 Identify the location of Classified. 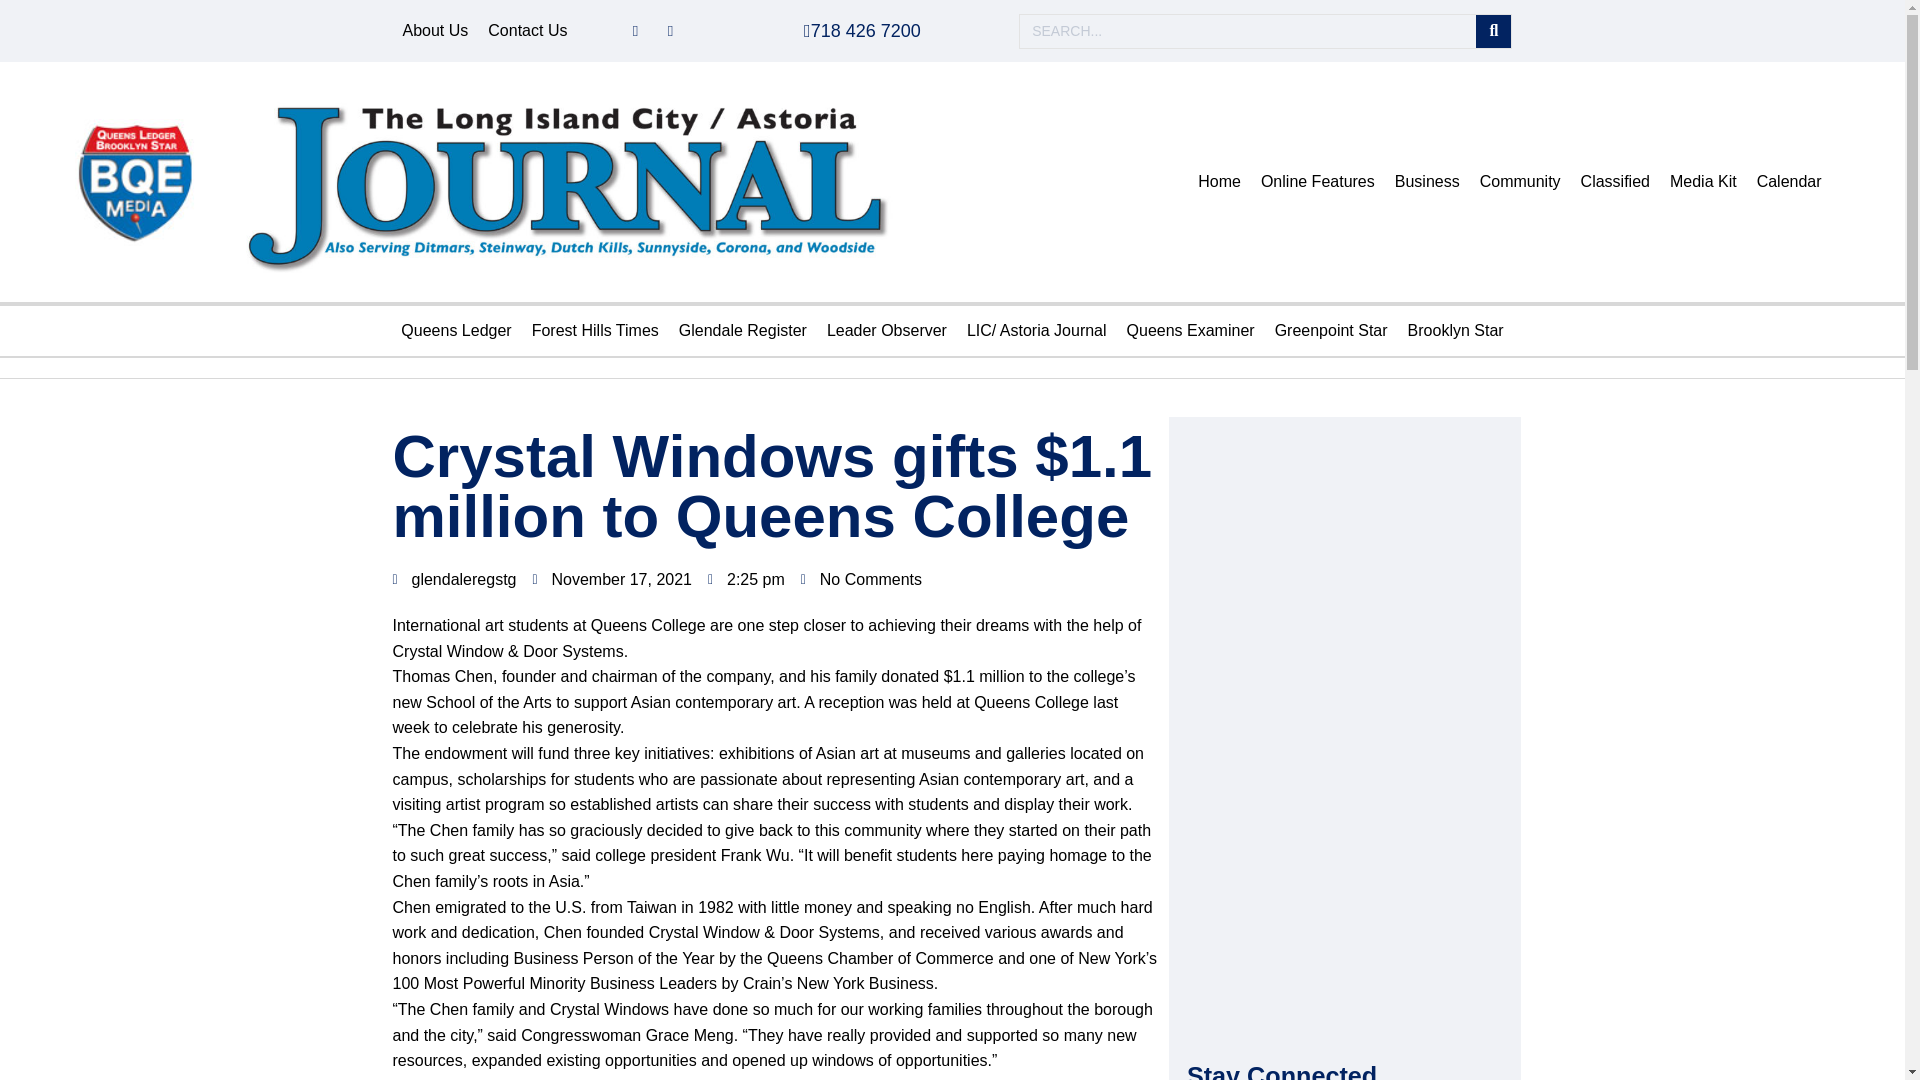
(1615, 182).